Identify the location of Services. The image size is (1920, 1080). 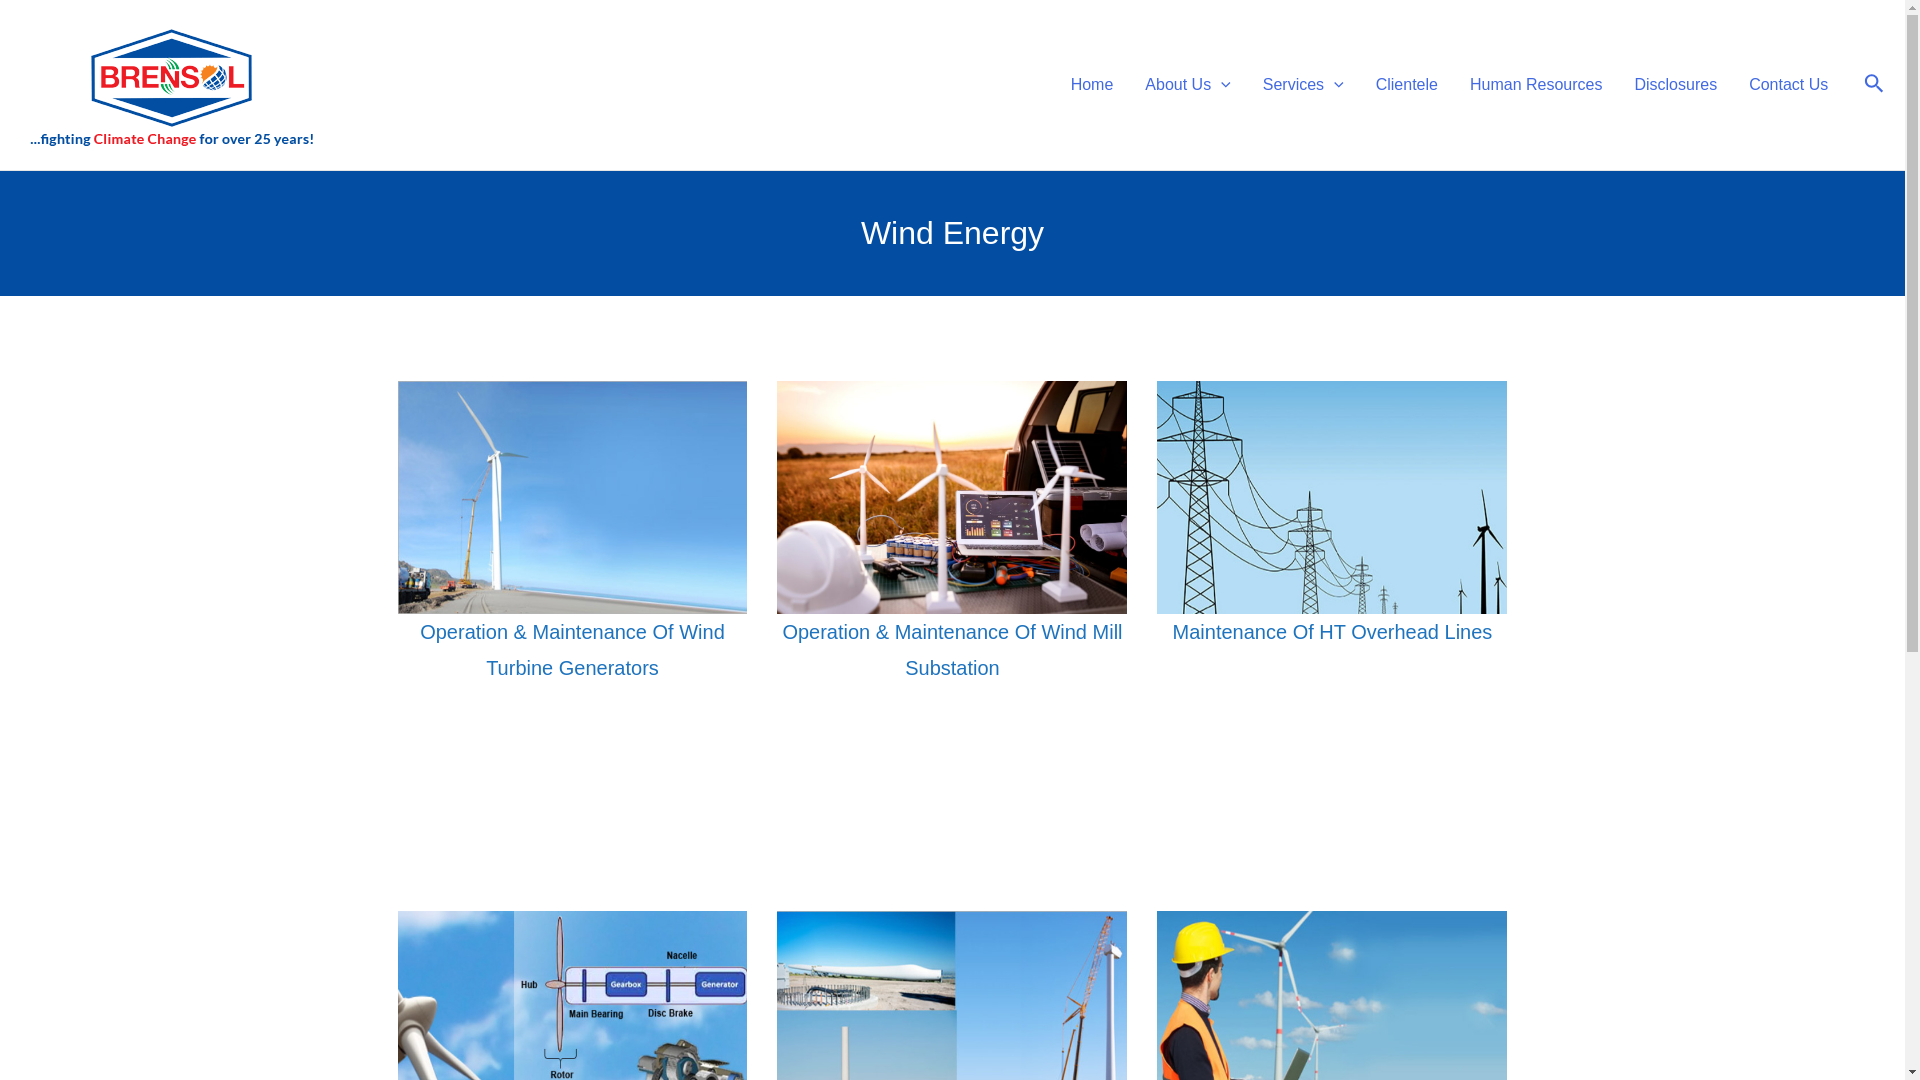
(1302, 85).